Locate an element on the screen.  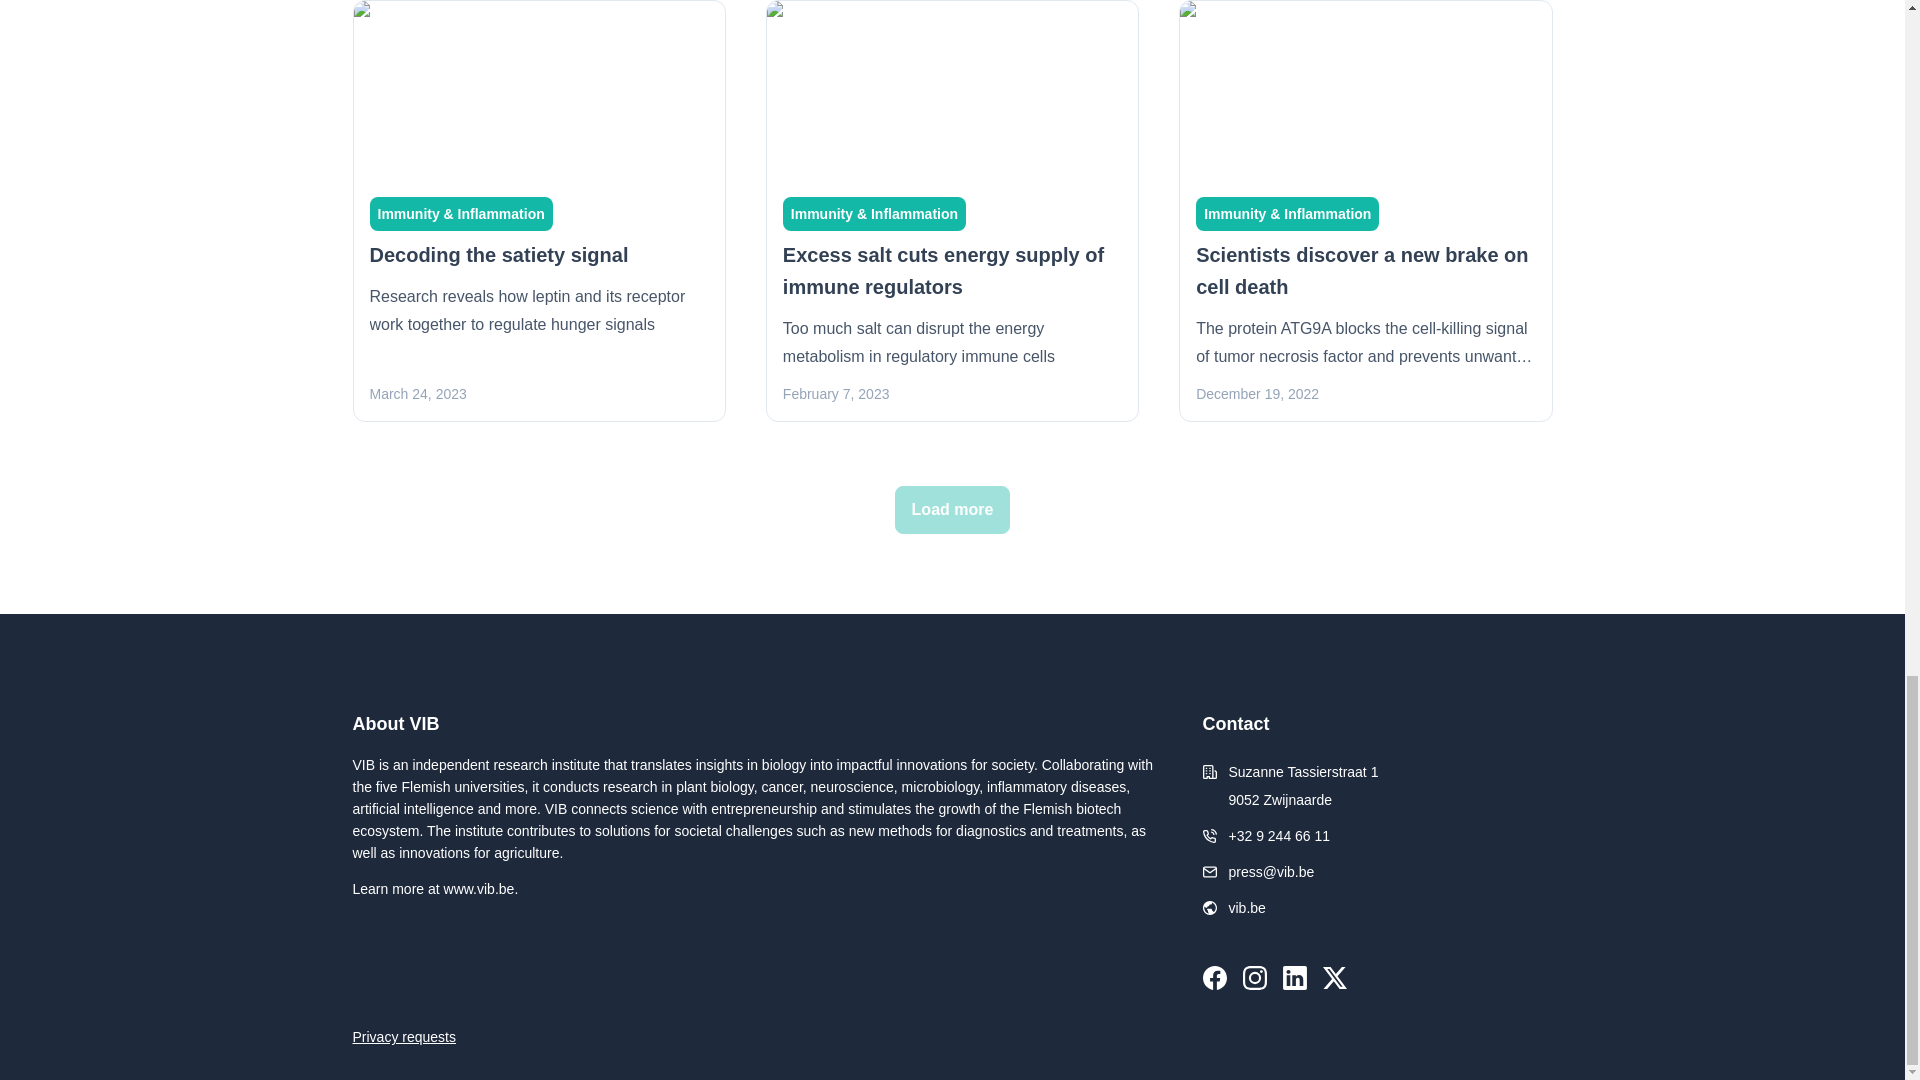
Scientists discover a new brake on cell death is located at coordinates (1362, 271).